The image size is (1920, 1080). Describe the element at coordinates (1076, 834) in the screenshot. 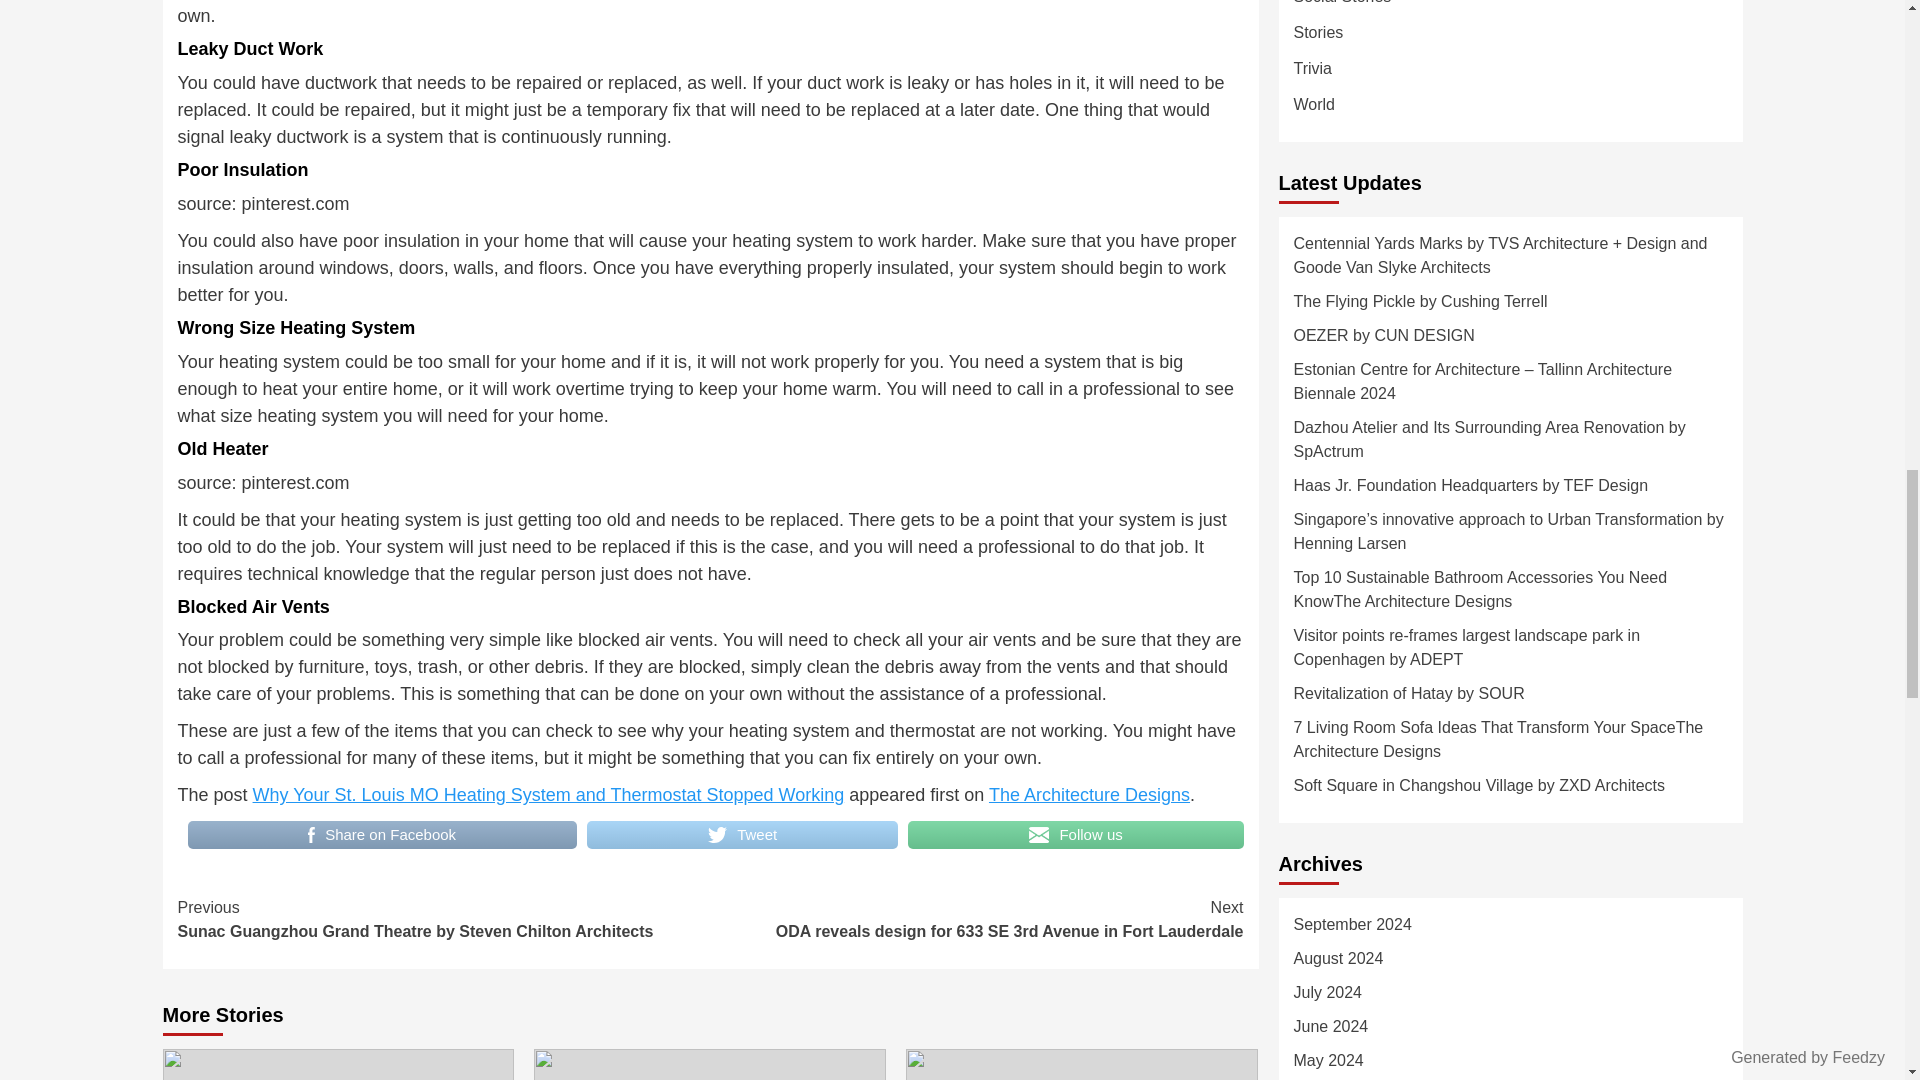

I see `Follow us` at that location.